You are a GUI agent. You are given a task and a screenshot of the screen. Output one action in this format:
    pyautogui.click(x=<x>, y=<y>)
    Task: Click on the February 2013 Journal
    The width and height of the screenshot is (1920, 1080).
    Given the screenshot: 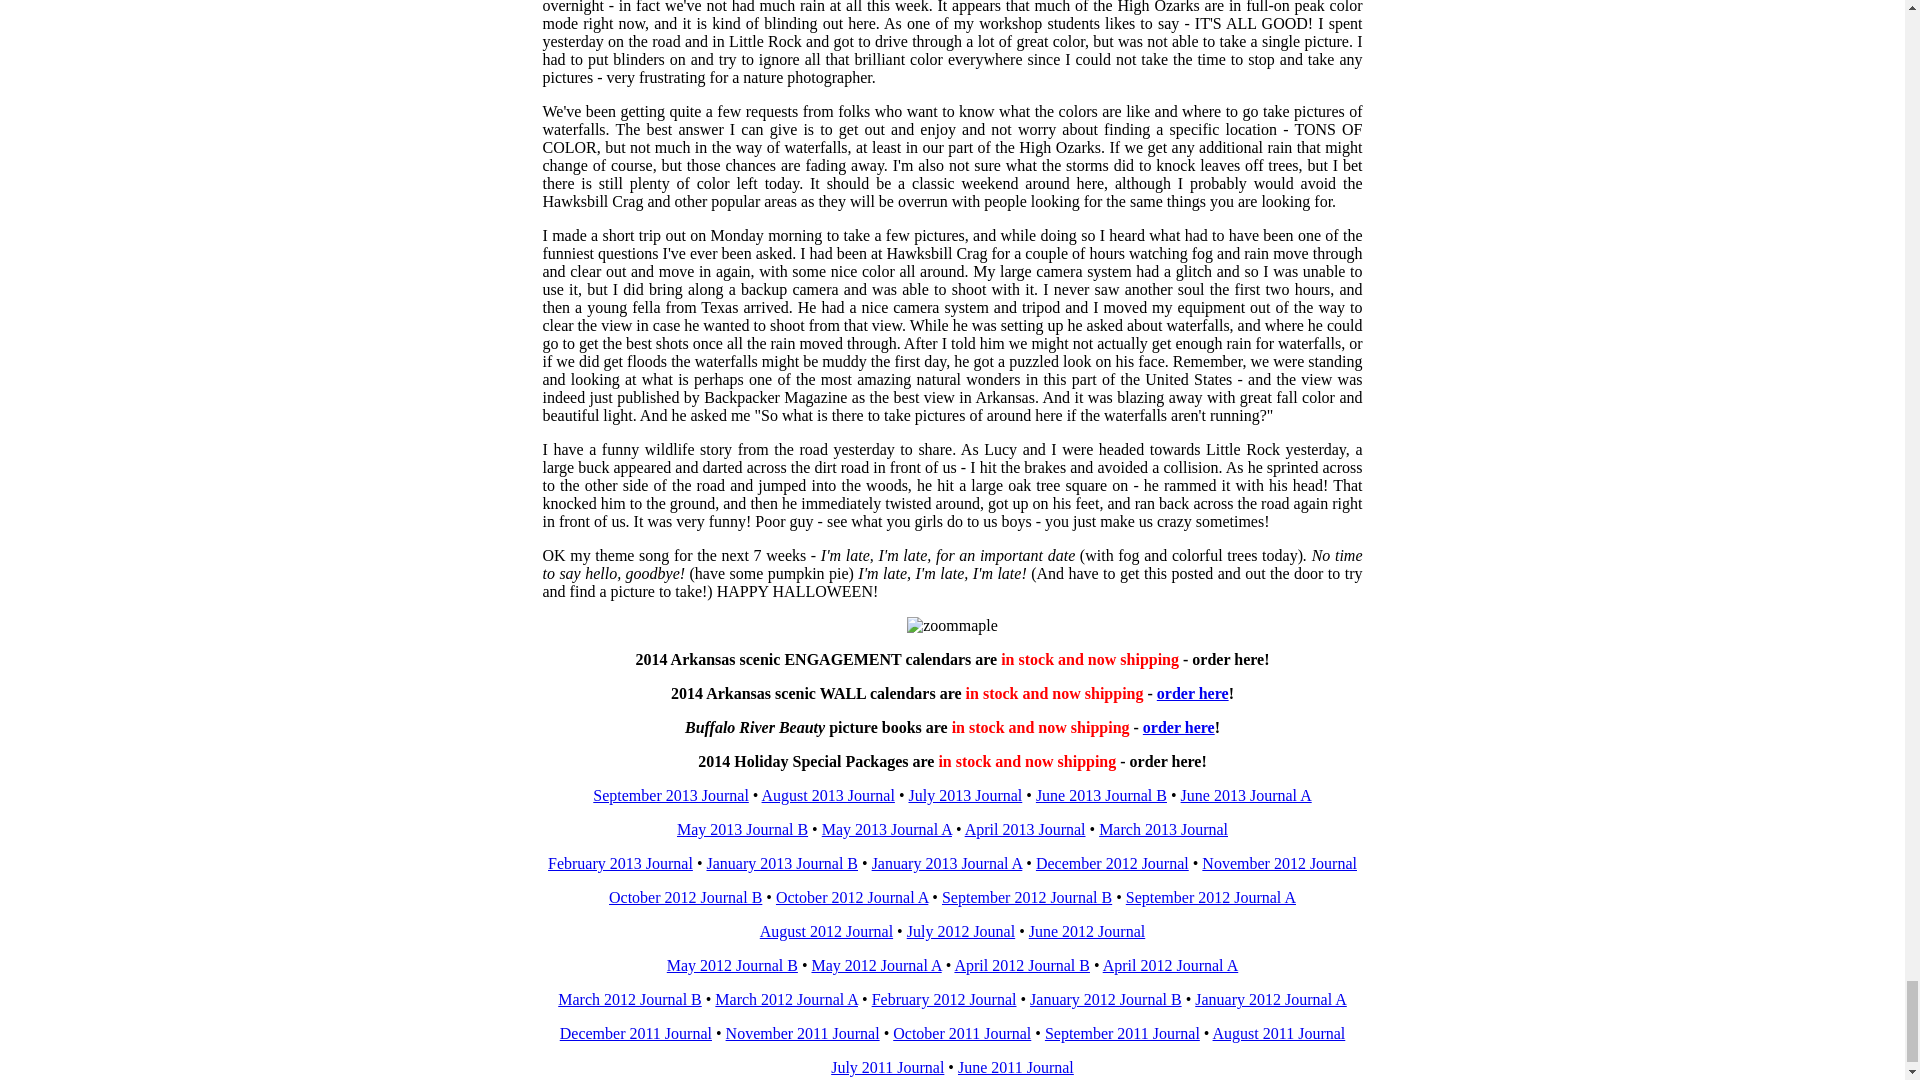 What is the action you would take?
    pyautogui.click(x=620, y=863)
    